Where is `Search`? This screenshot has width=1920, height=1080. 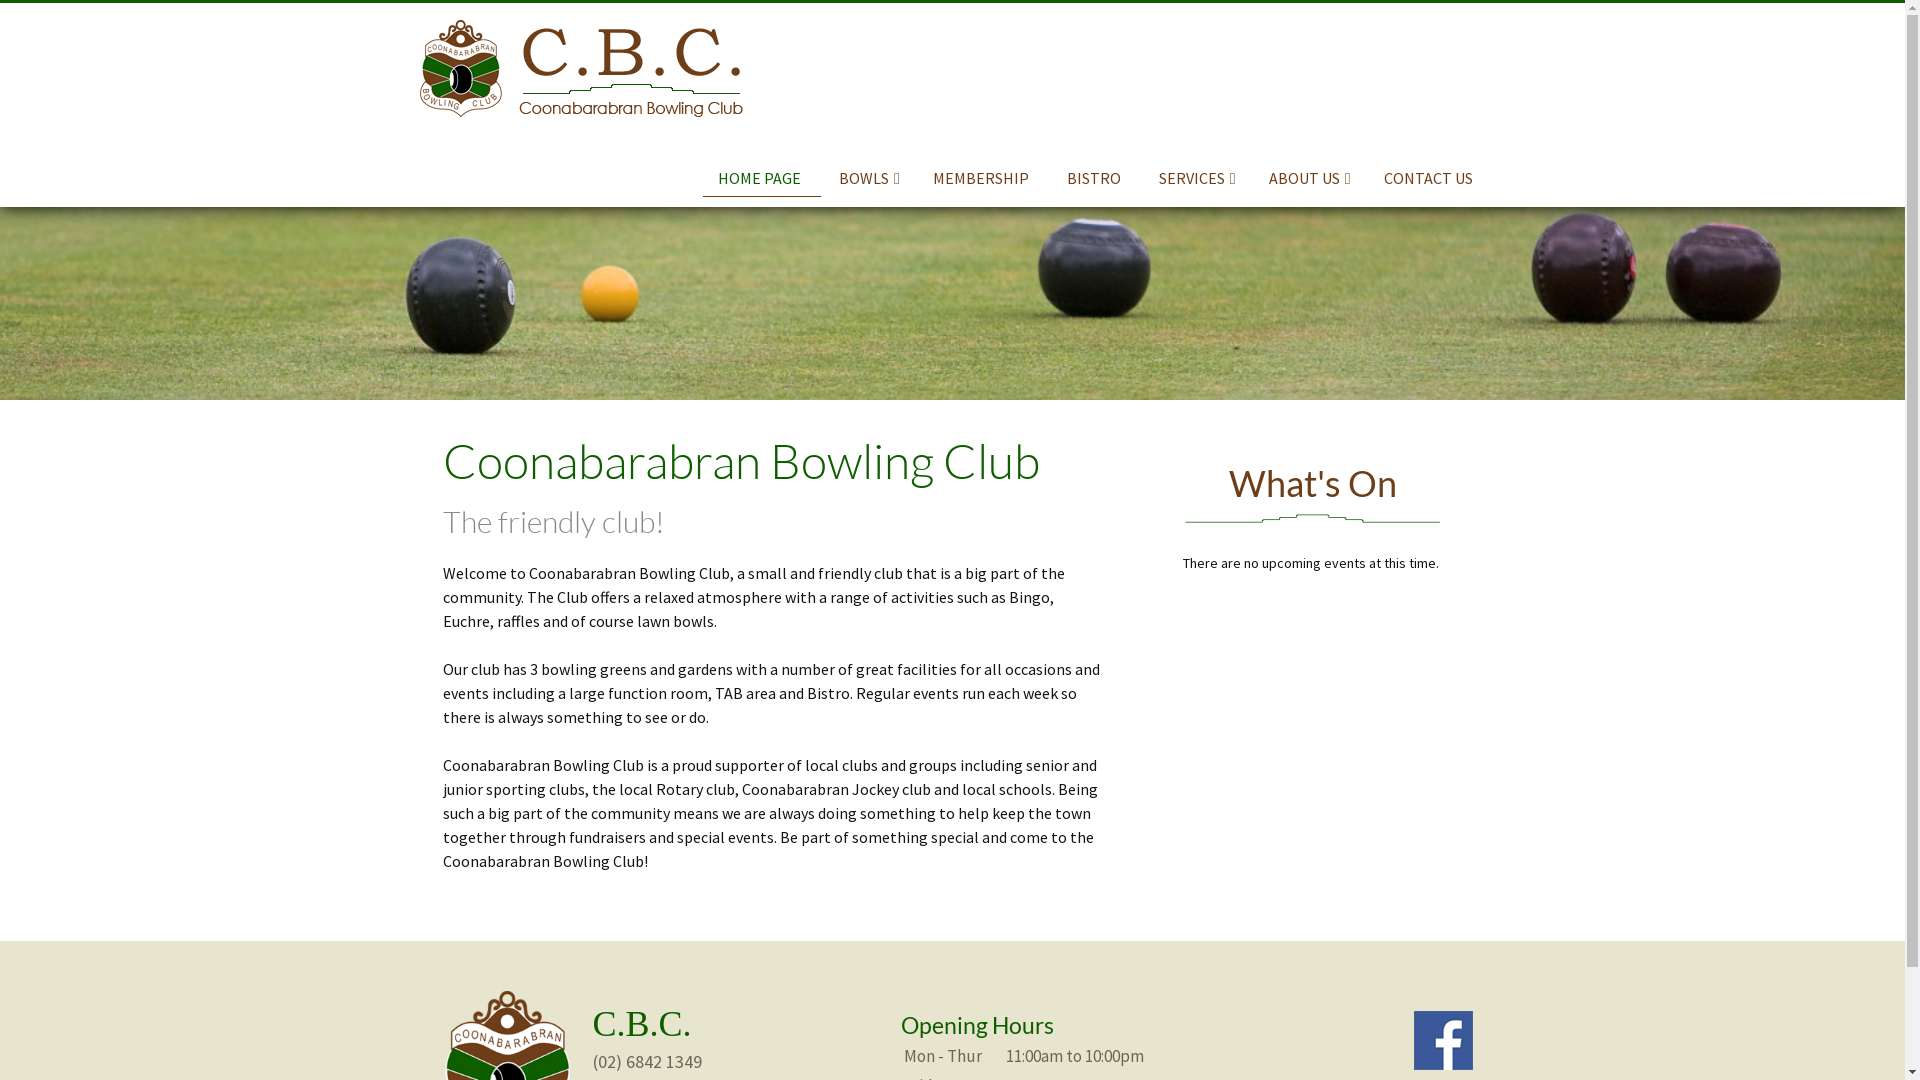
Search is located at coordinates (45, 21).